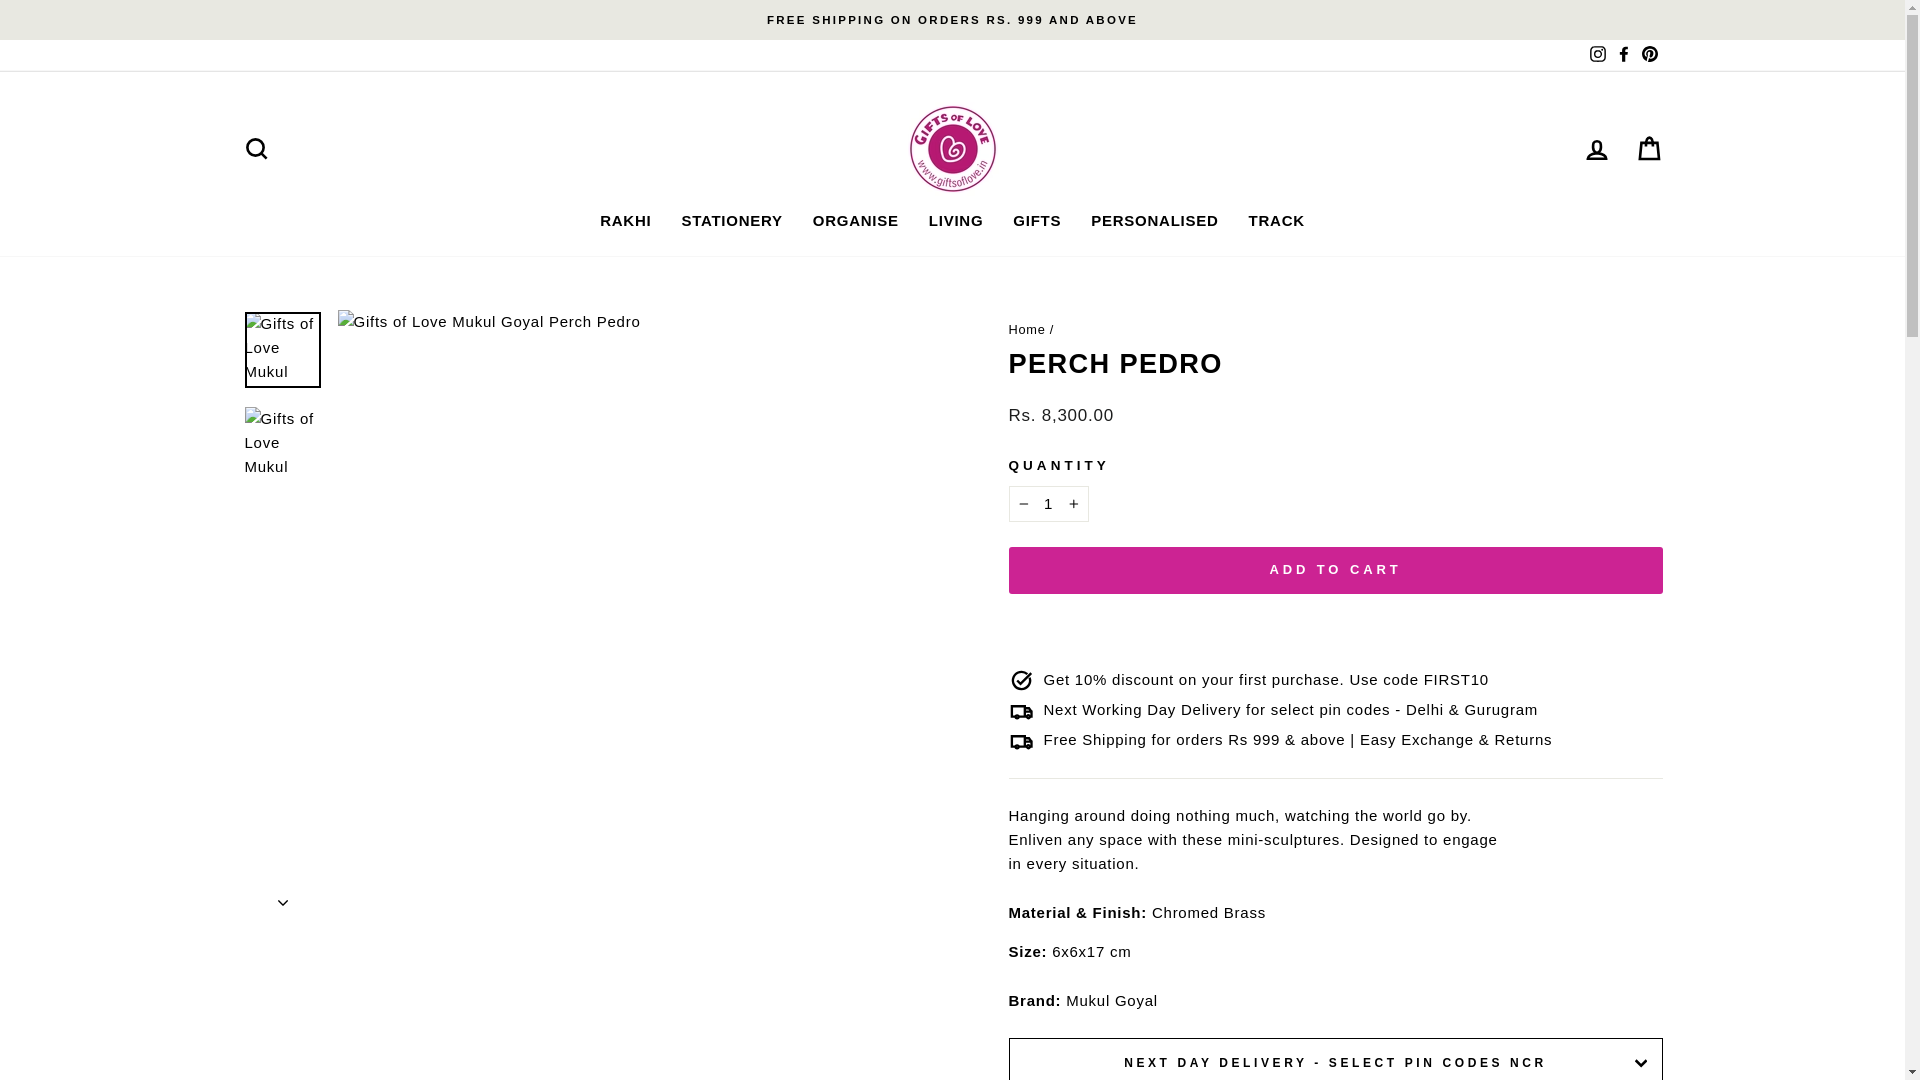 Image resolution: width=1920 pixels, height=1080 pixels. What do you see at coordinates (1048, 504) in the screenshot?
I see `1` at bounding box center [1048, 504].